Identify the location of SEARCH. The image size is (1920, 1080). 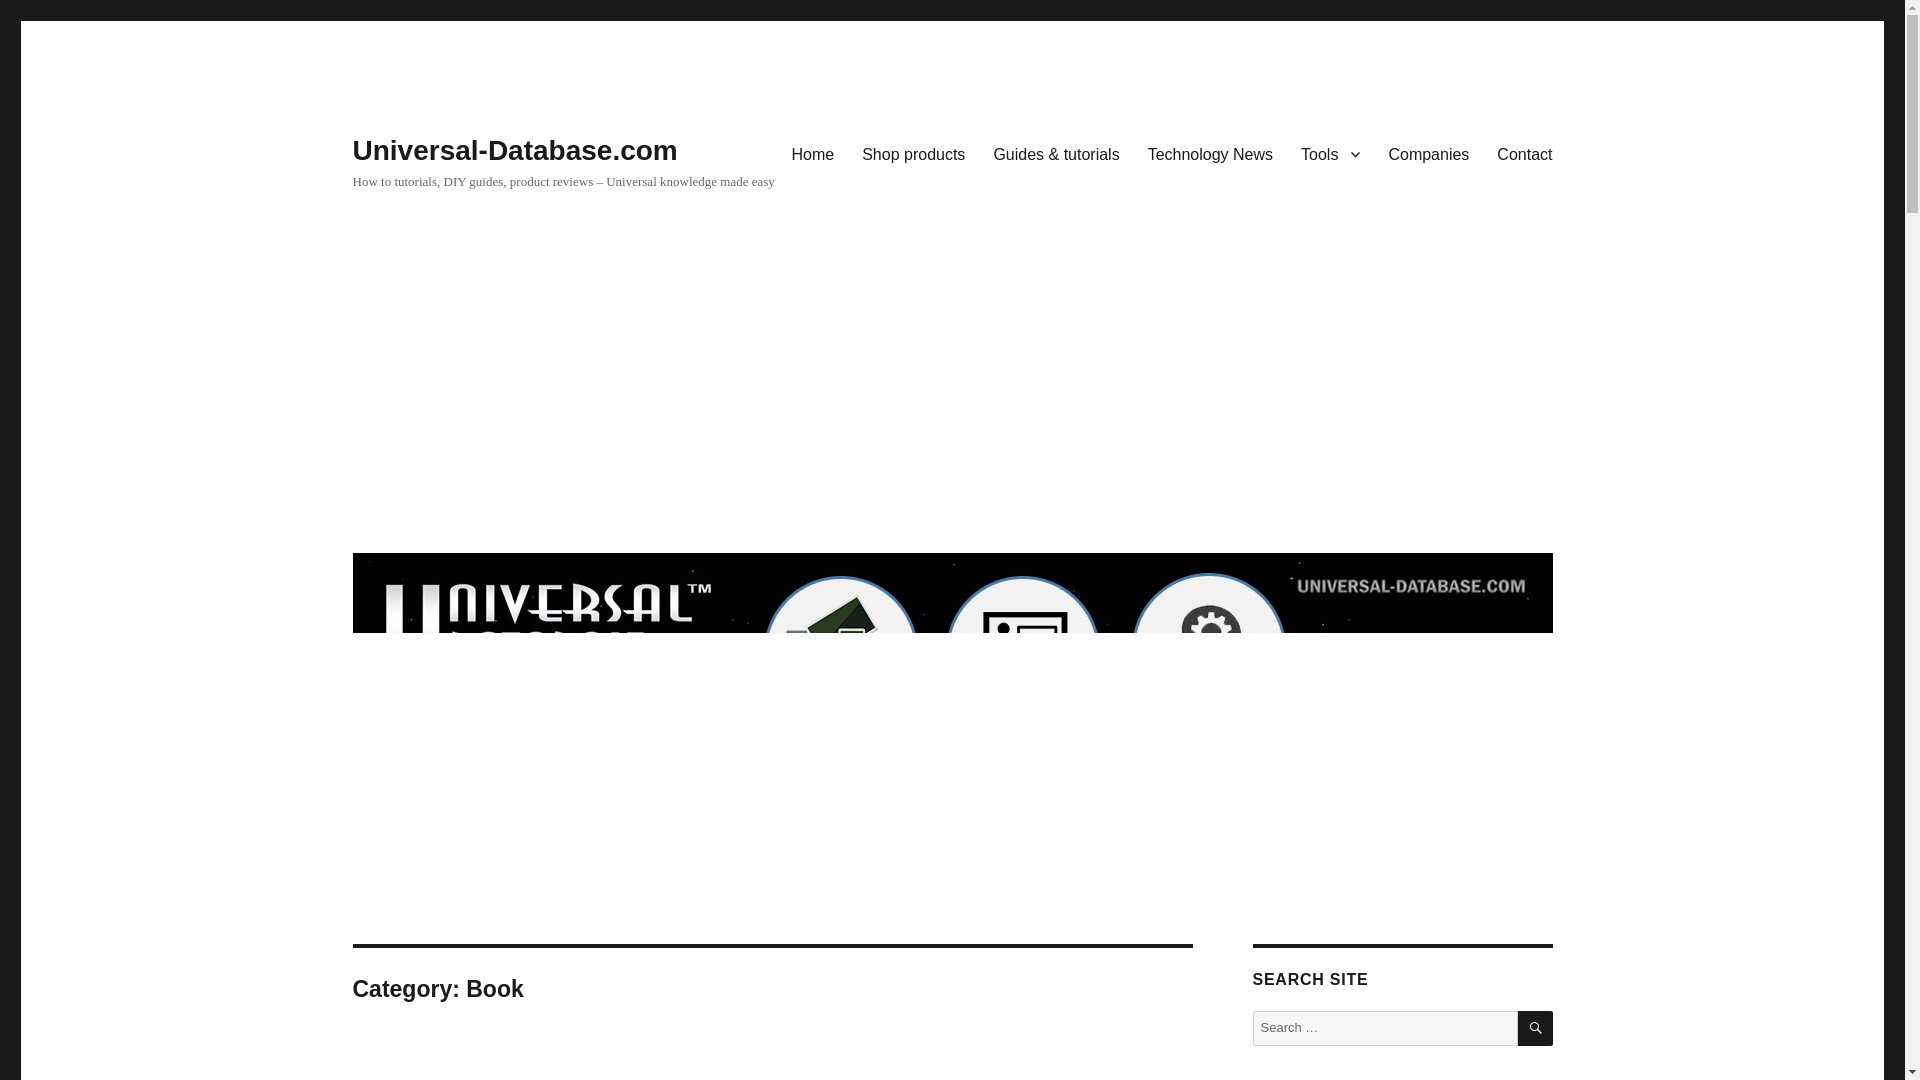
(1536, 1028).